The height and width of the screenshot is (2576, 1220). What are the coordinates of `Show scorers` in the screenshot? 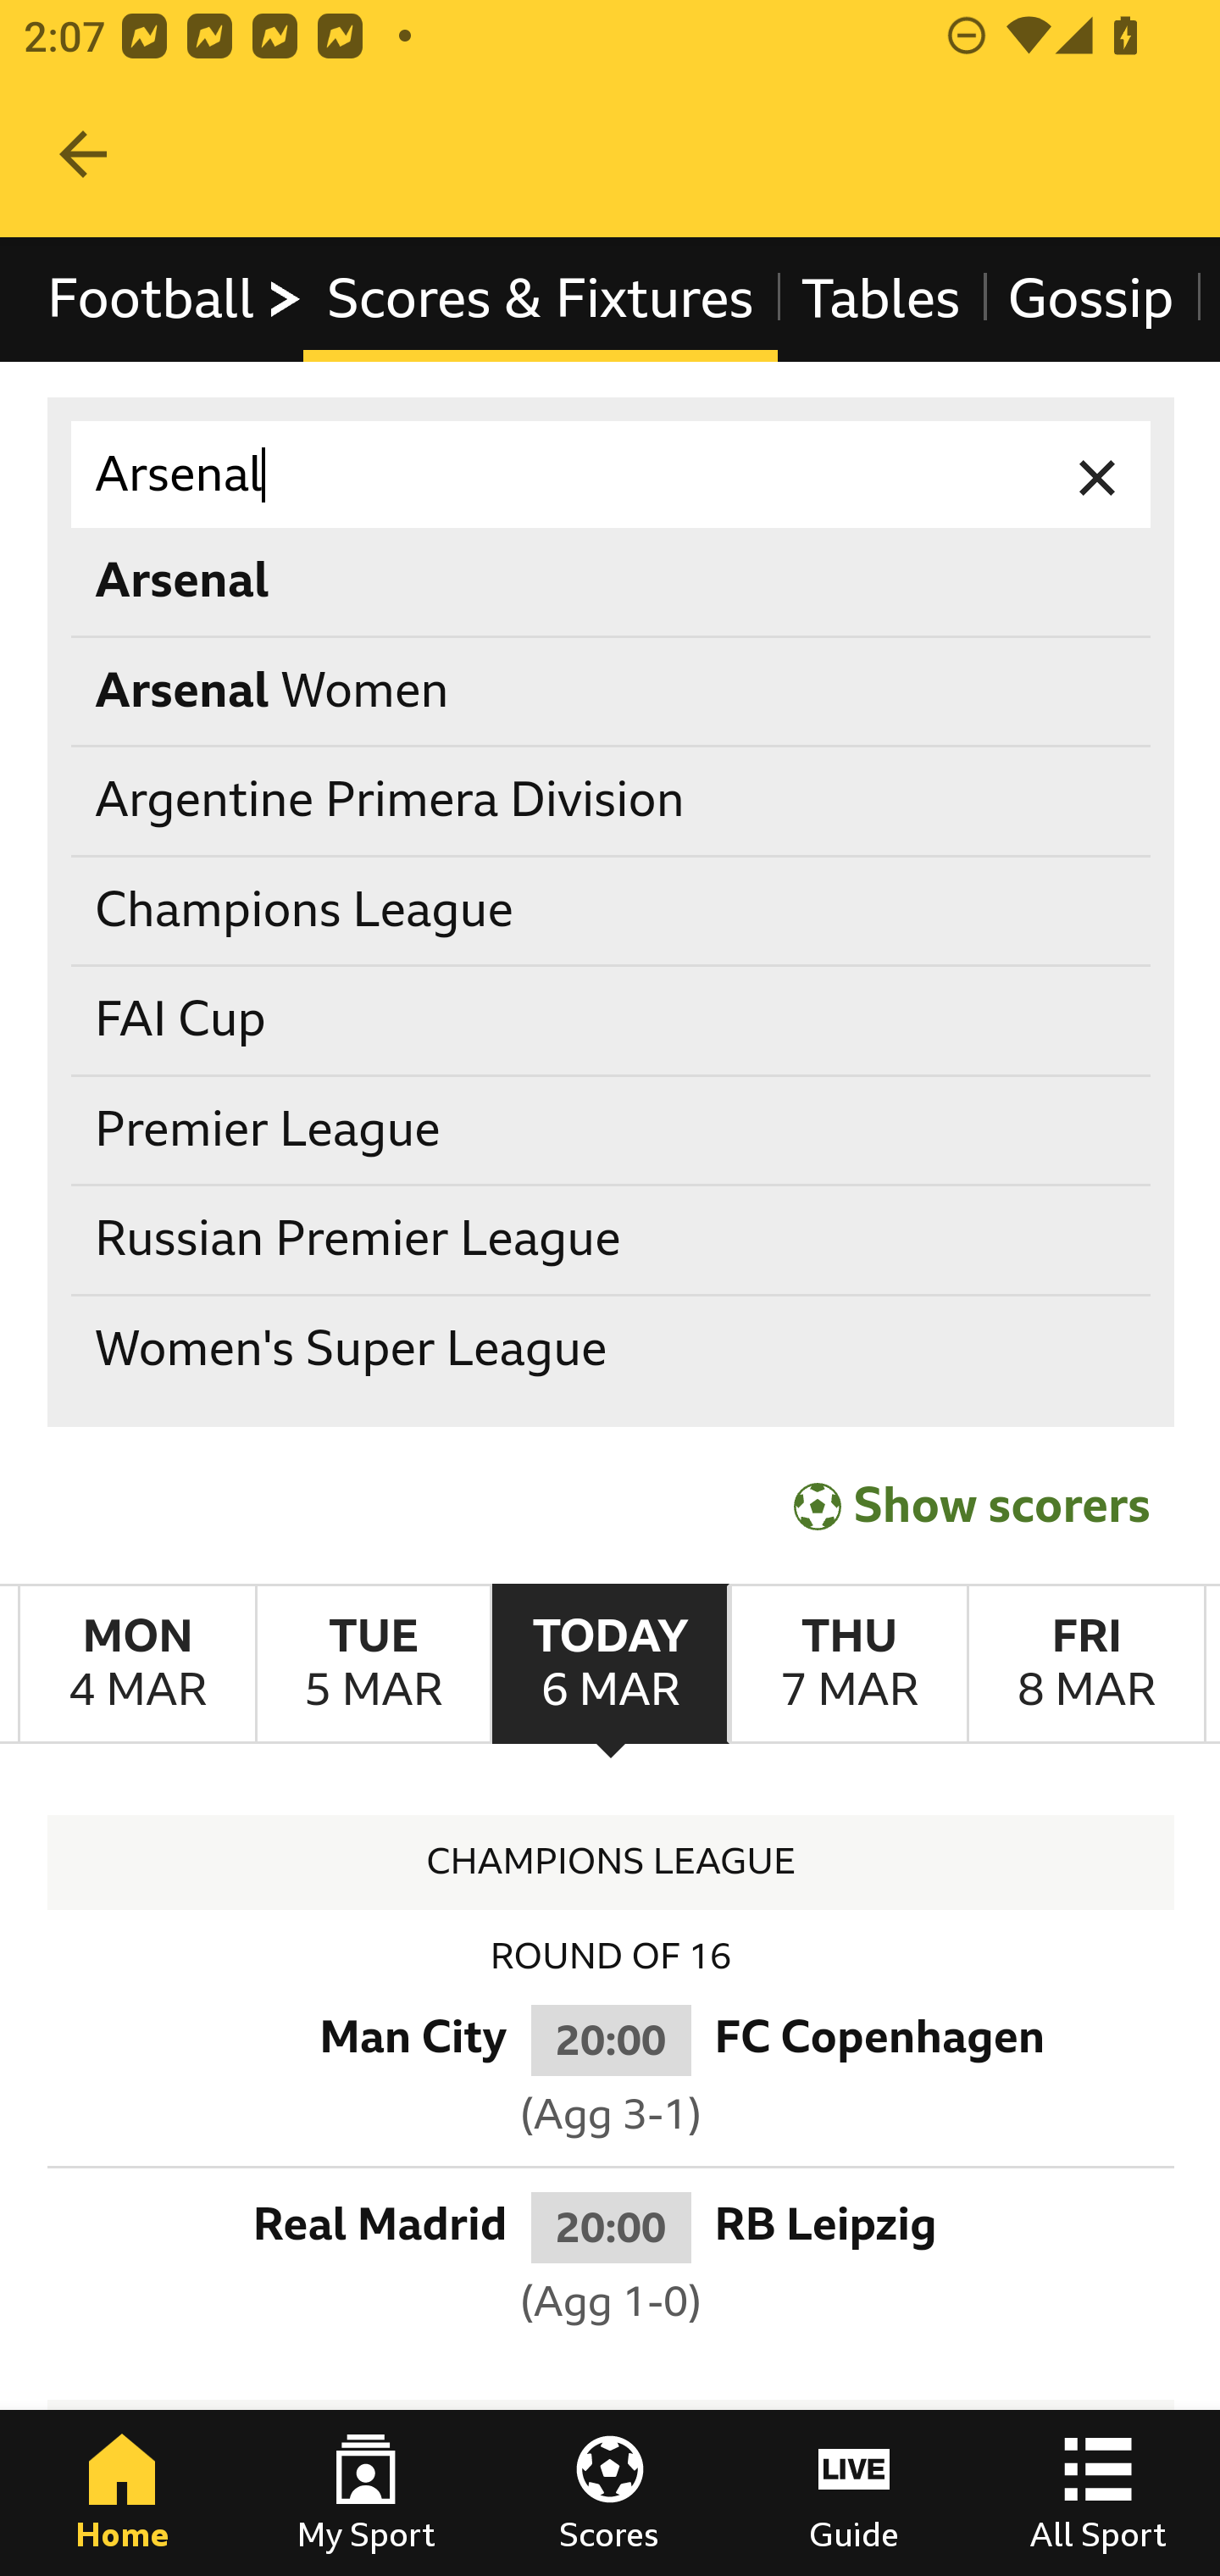 It's located at (972, 1505).